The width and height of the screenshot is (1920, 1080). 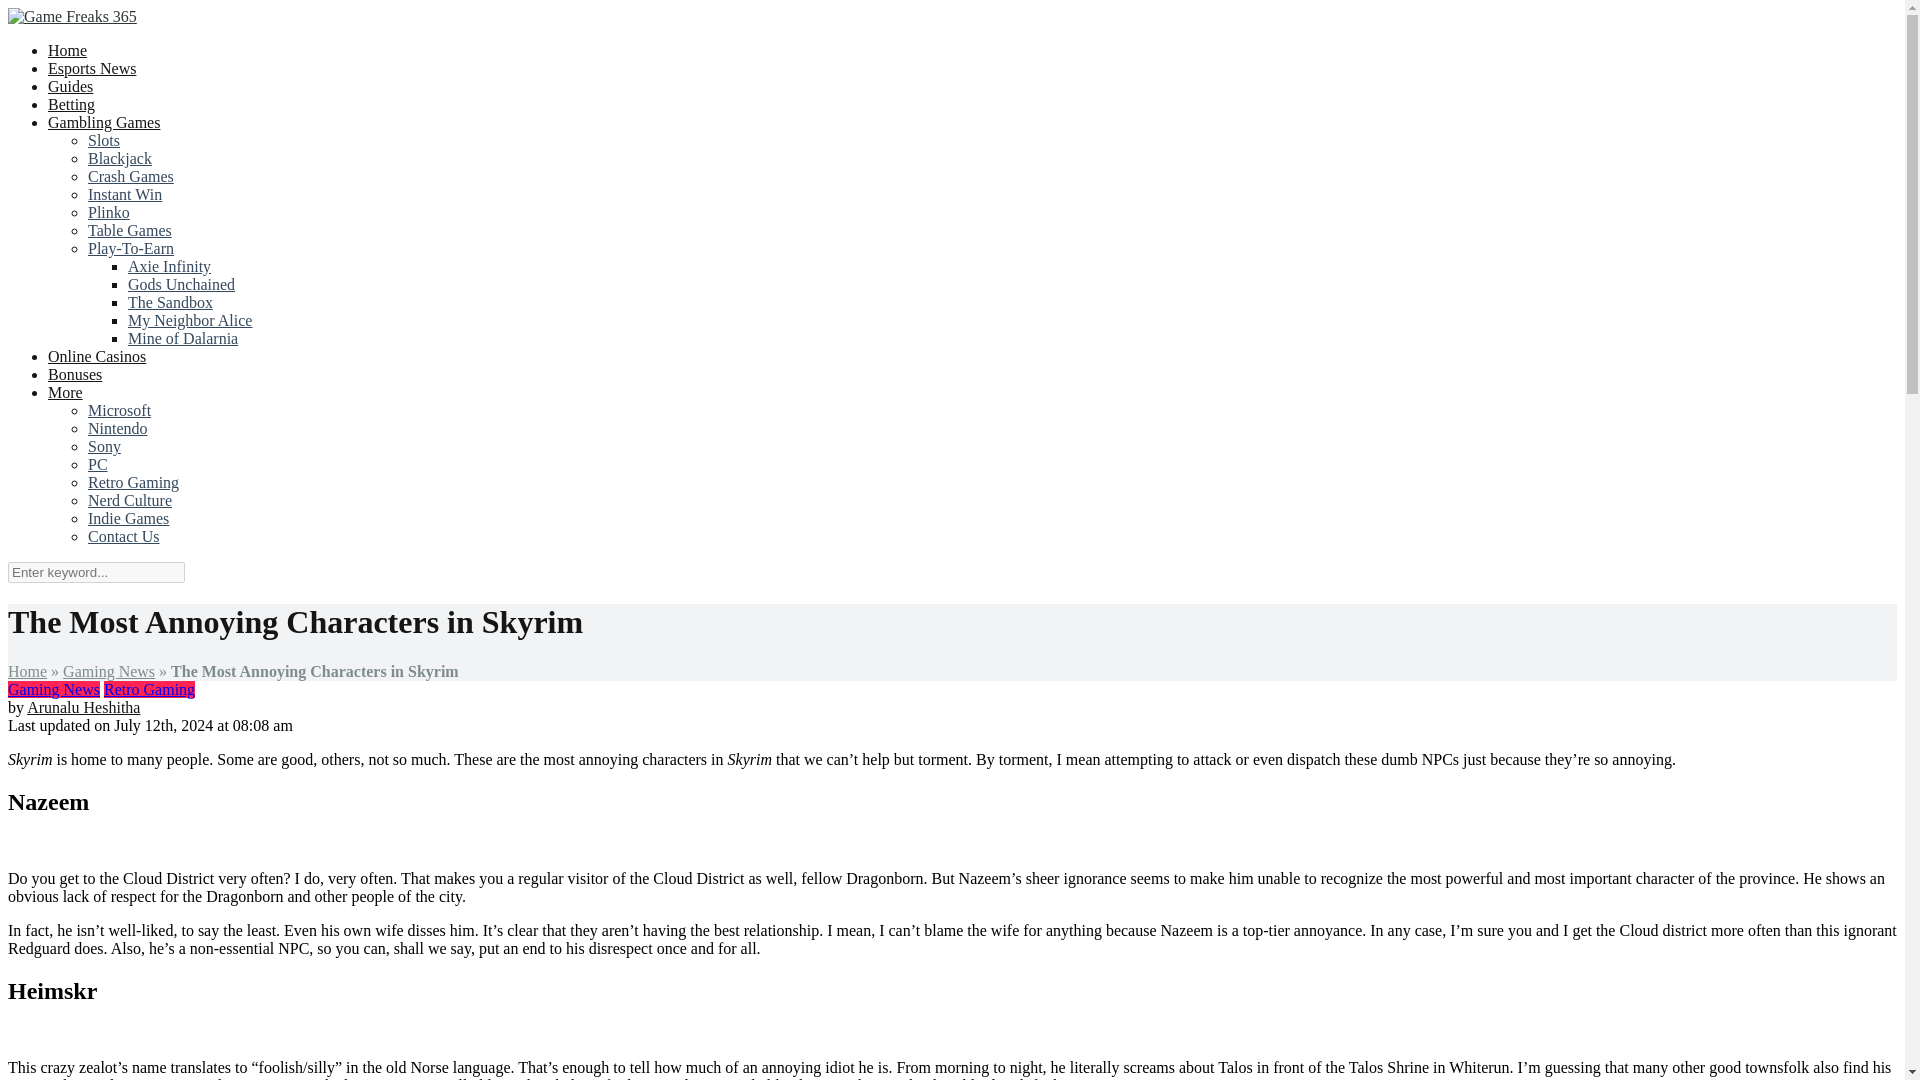 I want to click on Contact Us, so click(x=124, y=537).